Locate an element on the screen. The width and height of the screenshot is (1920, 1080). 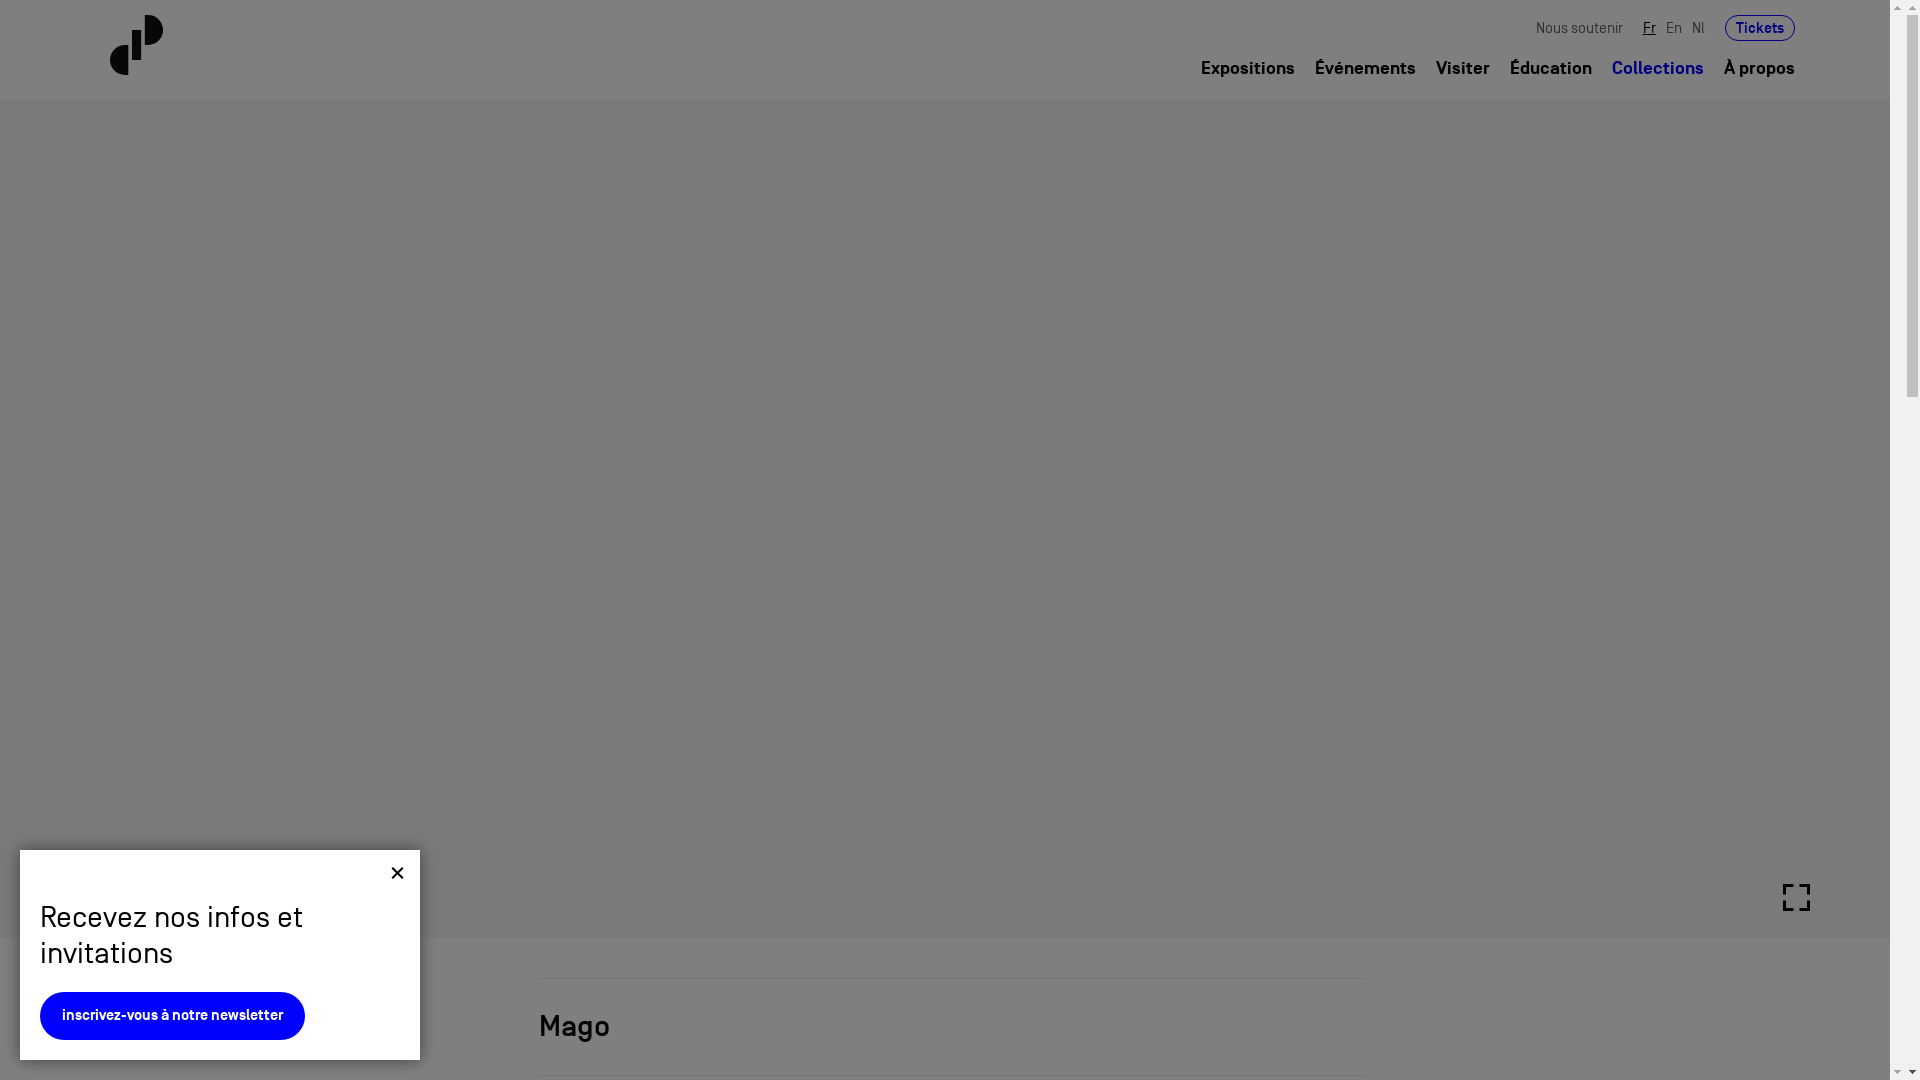
Expositions is located at coordinates (1248, 69).